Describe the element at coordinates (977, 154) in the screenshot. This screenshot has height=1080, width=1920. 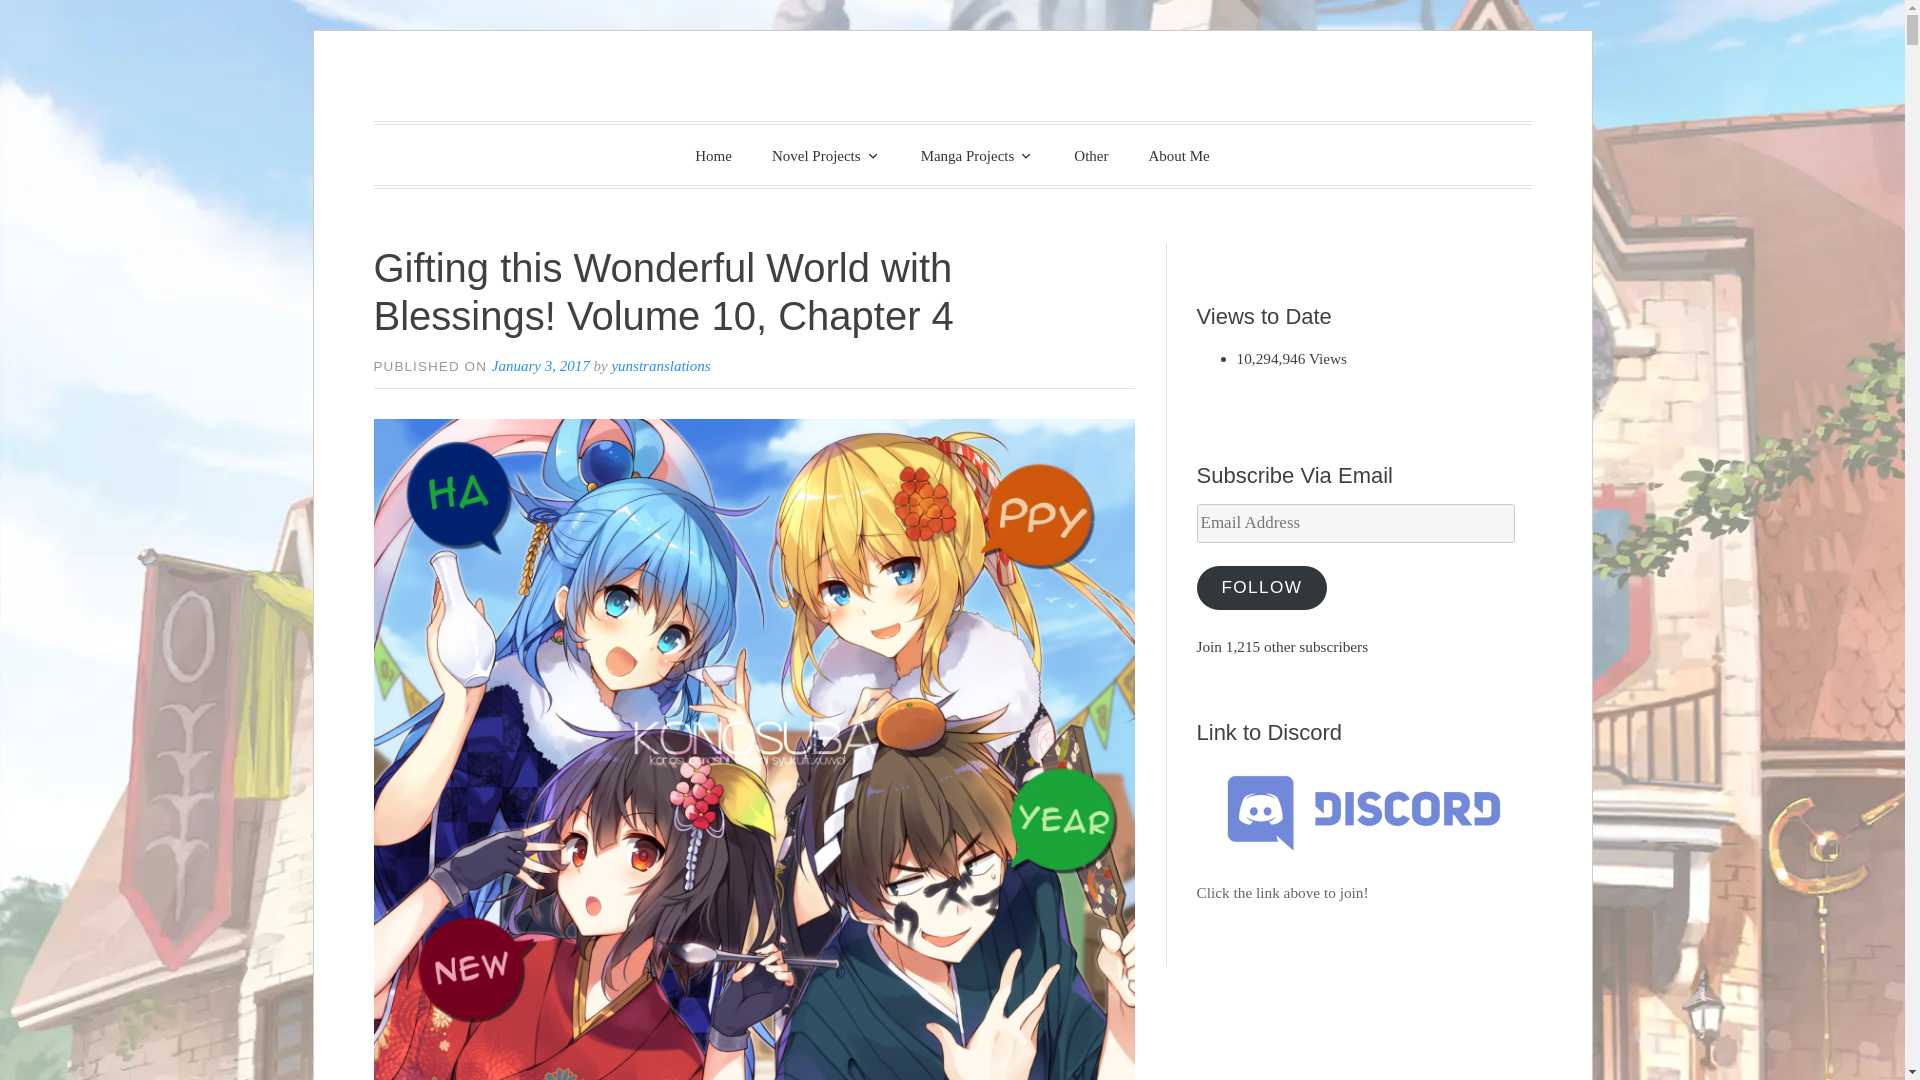
I see `Manga Projects` at that location.